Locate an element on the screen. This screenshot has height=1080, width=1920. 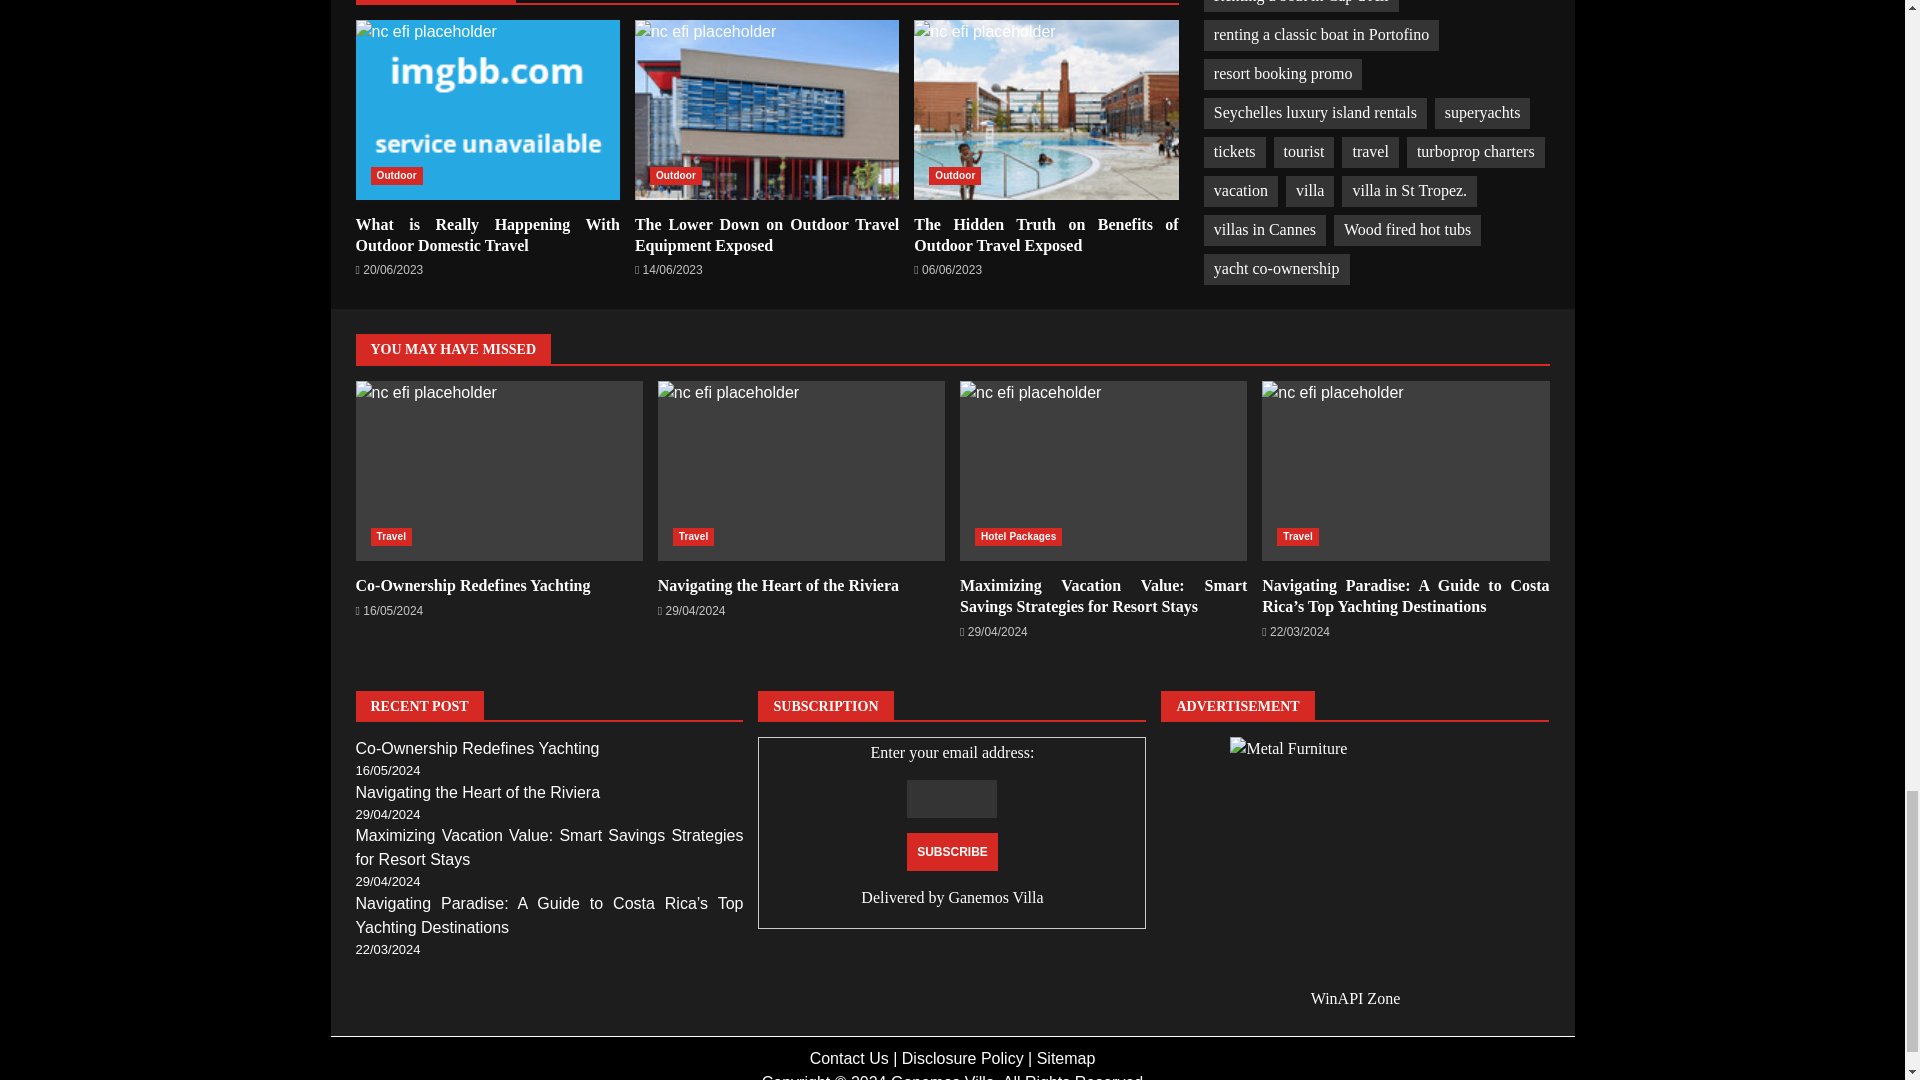
What is Really Happening With Outdoor Domestic Travel is located at coordinates (488, 110).